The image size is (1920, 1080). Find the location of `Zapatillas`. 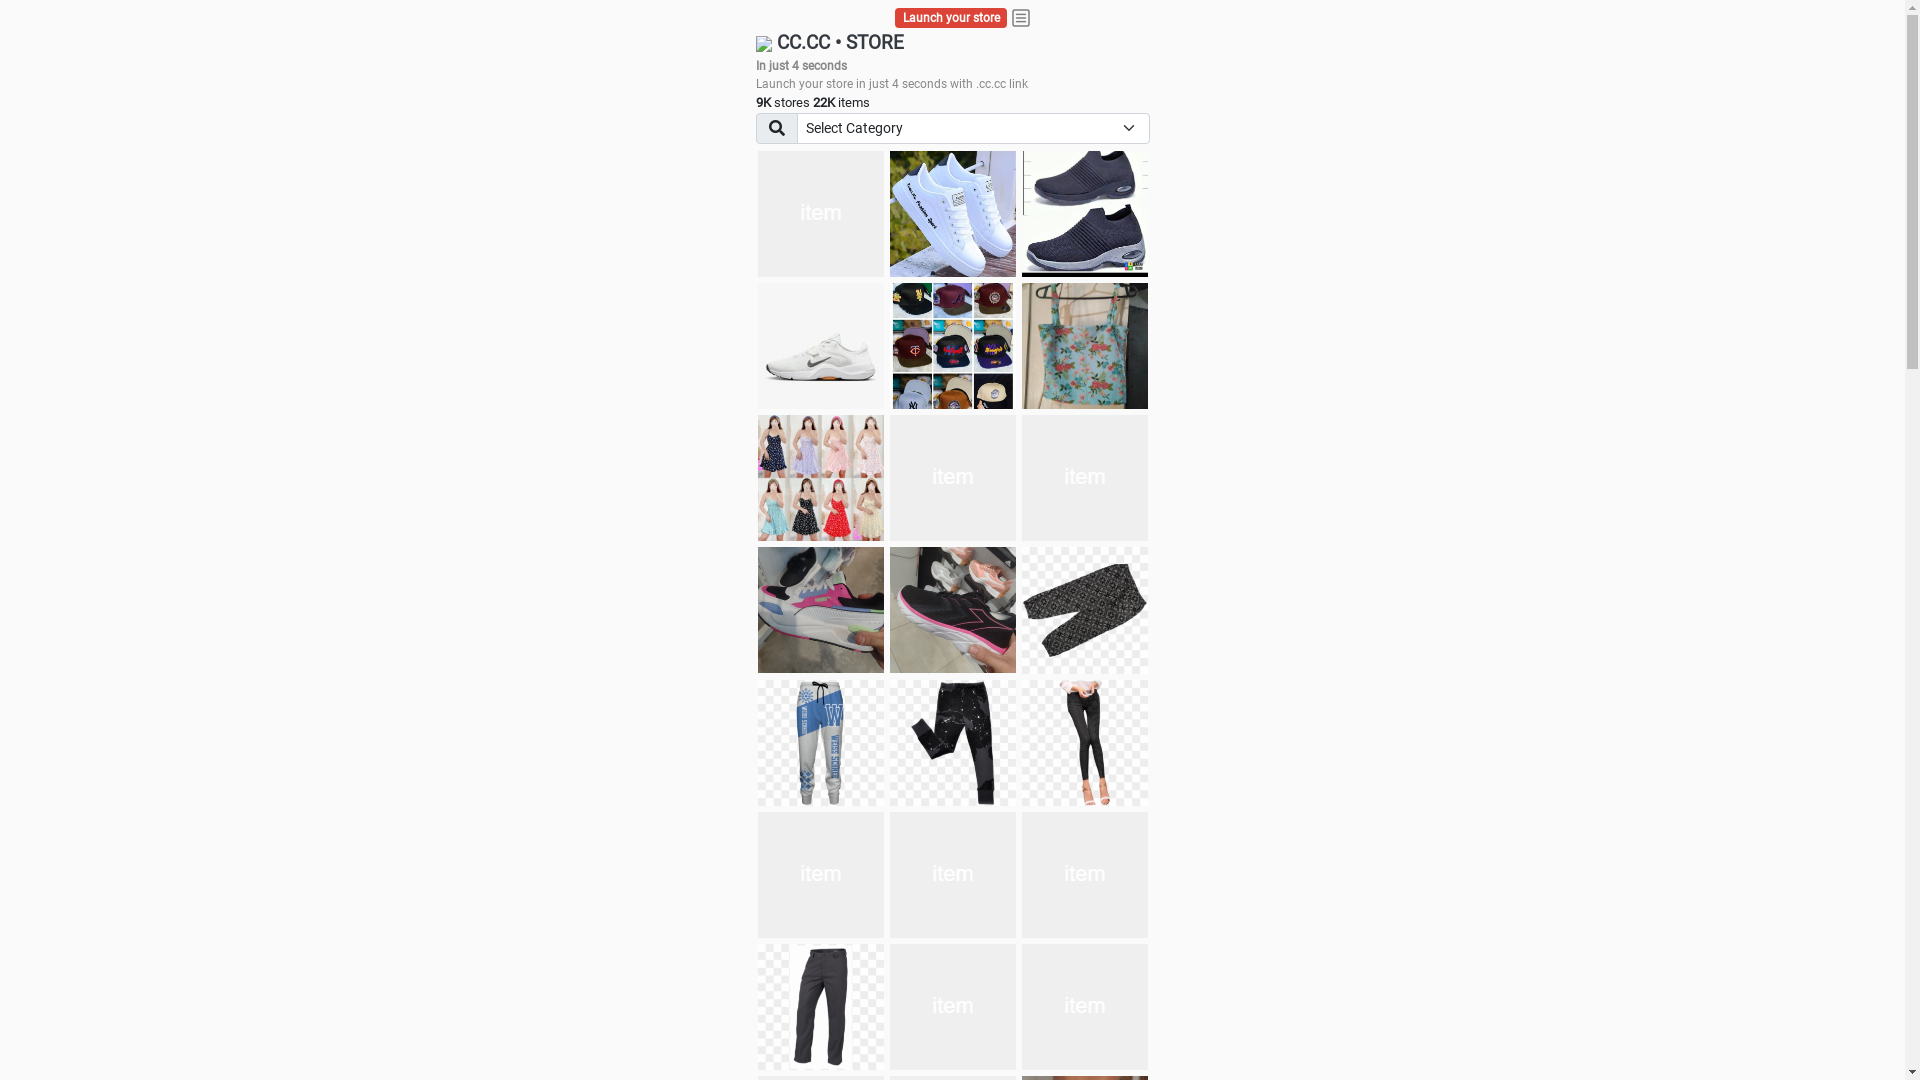

Zapatillas is located at coordinates (953, 610).